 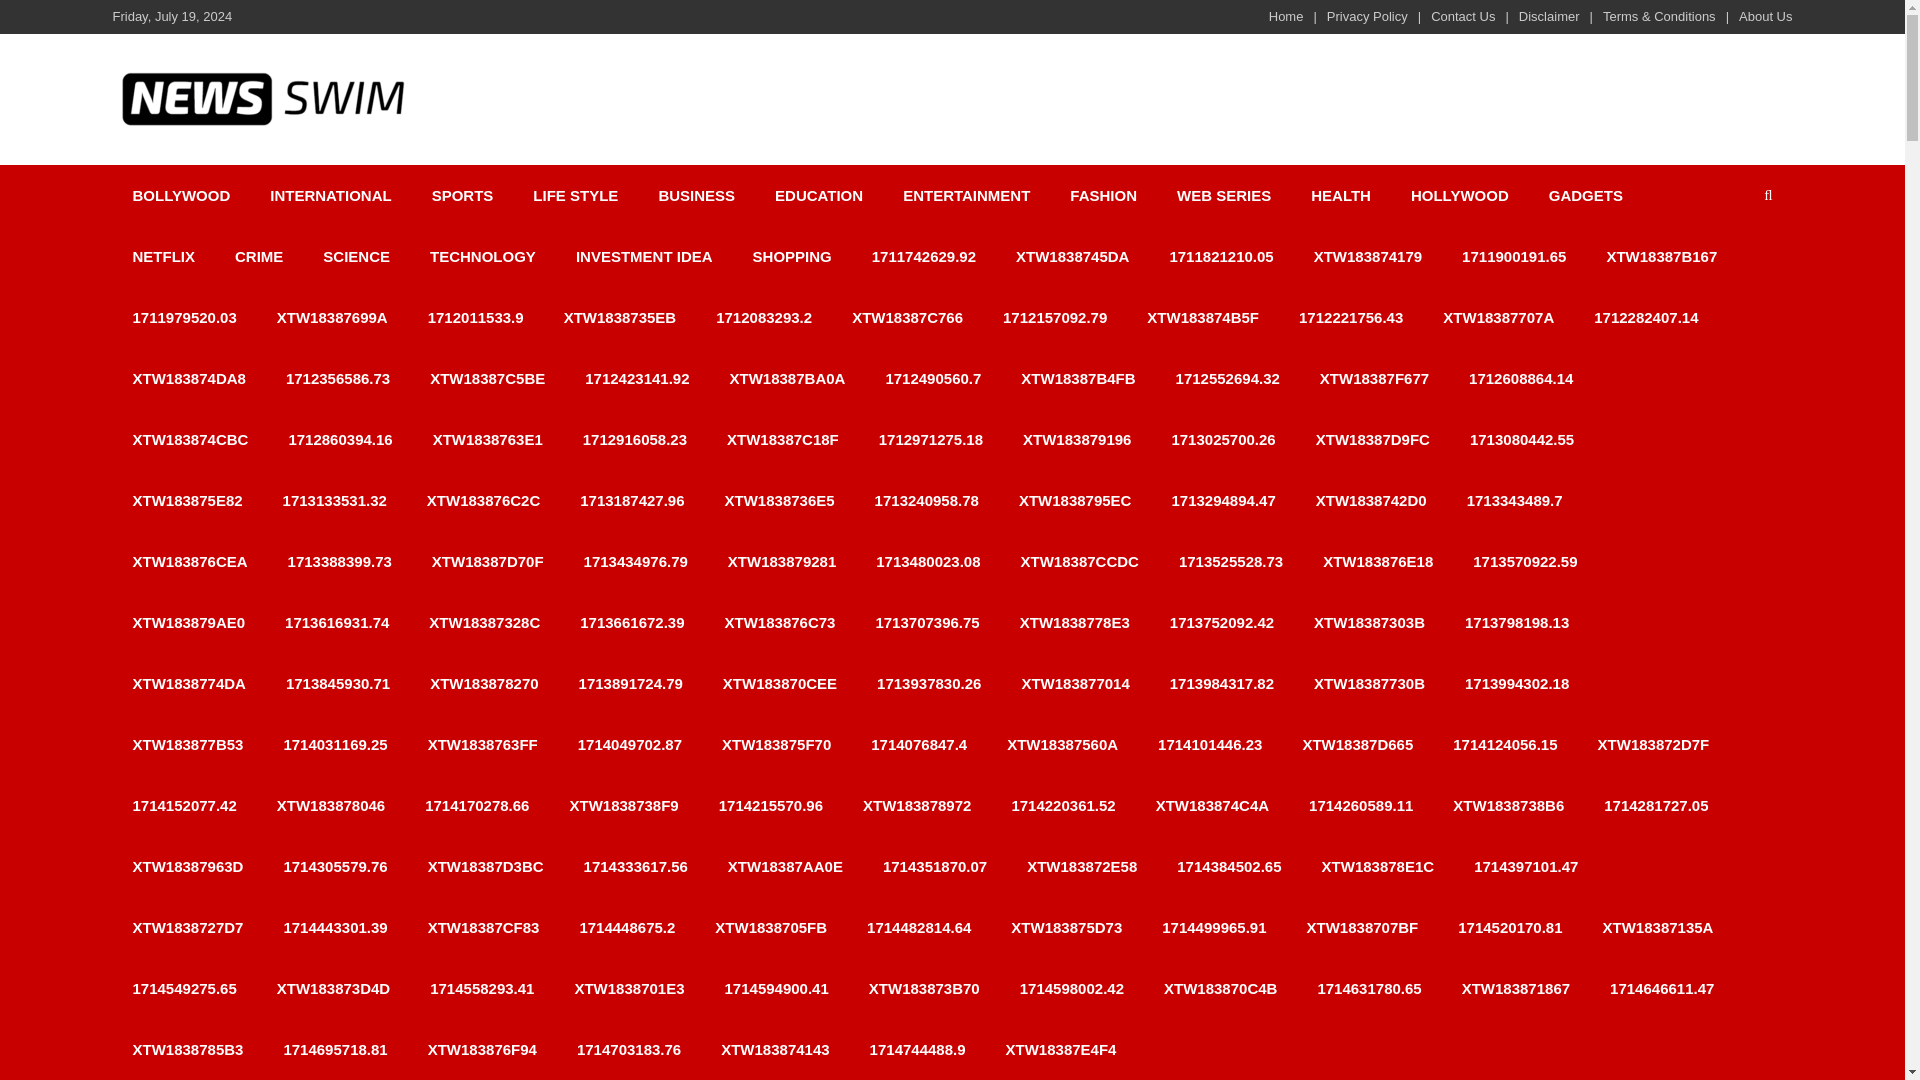 I want to click on WEB SERIES, so click(x=1224, y=195).